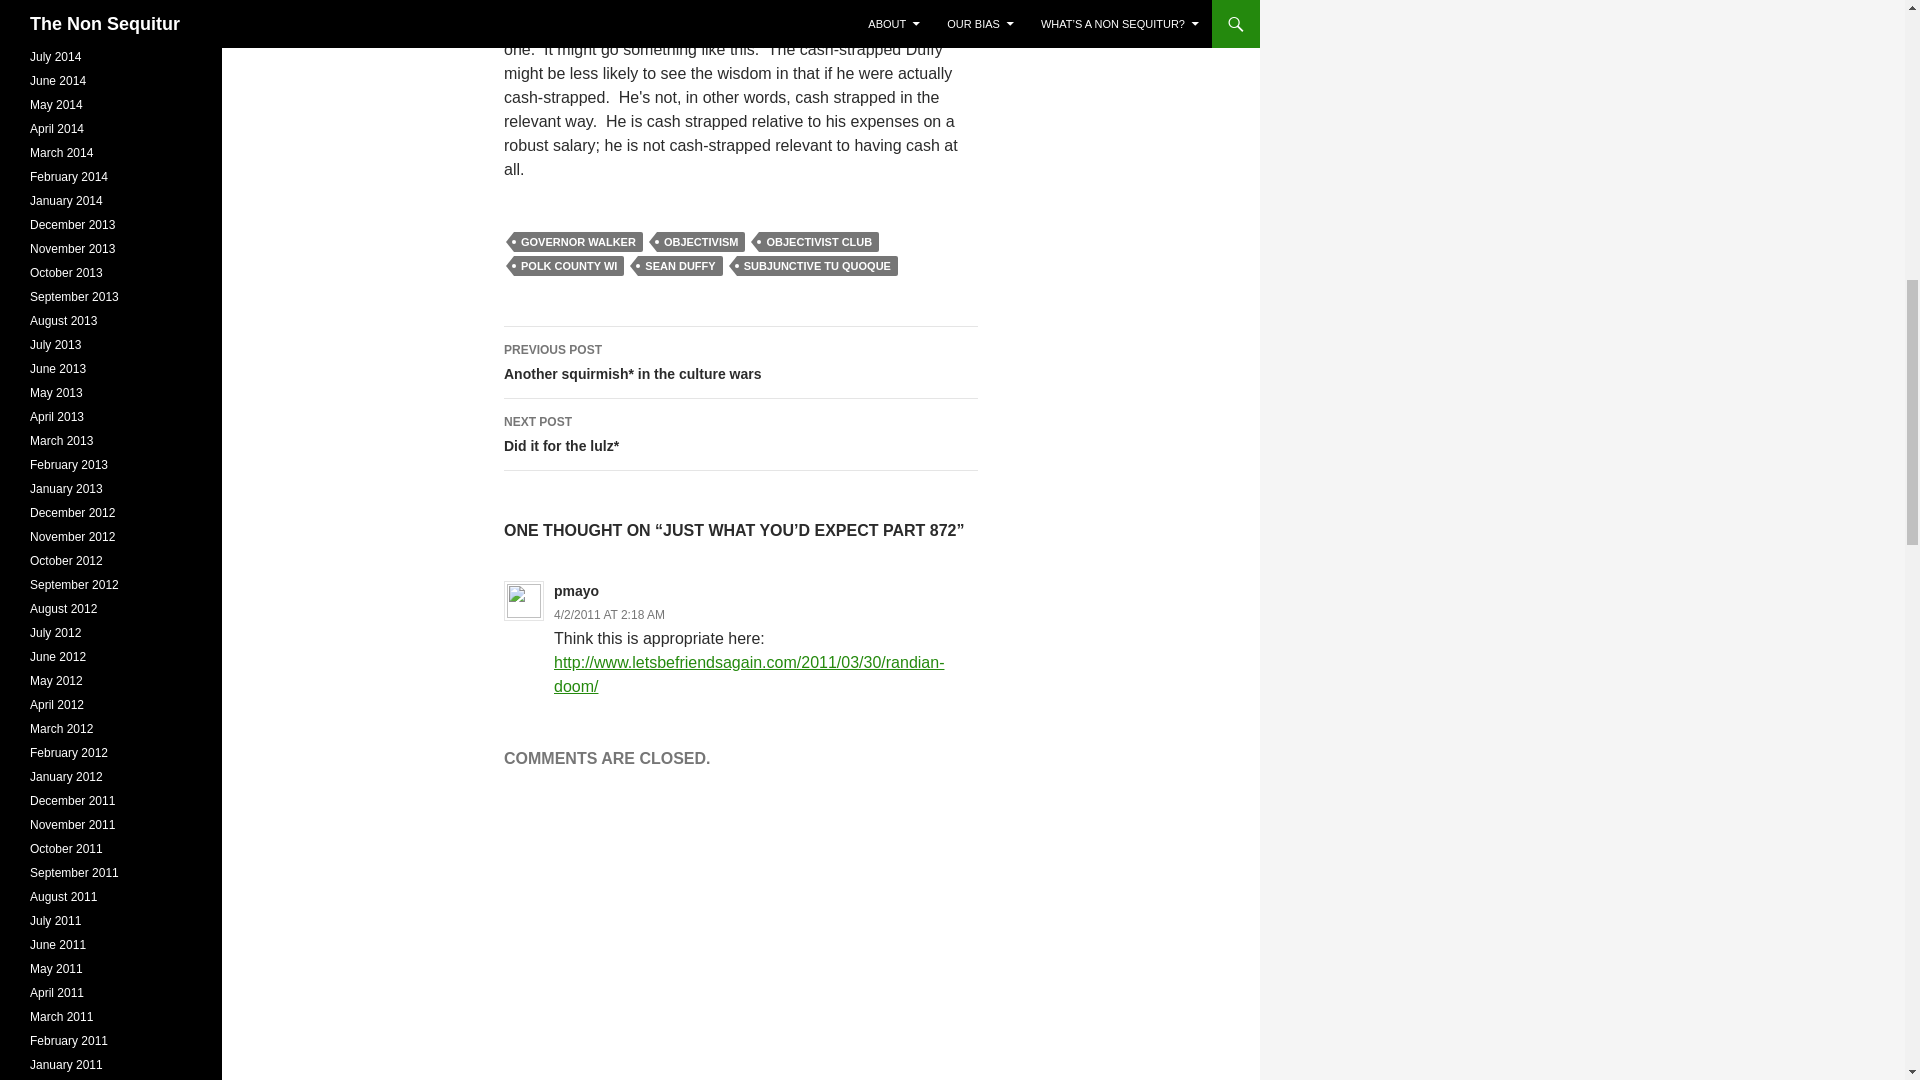 The width and height of the screenshot is (1920, 1080). What do you see at coordinates (701, 242) in the screenshot?
I see `OBJECTIVISM` at bounding box center [701, 242].